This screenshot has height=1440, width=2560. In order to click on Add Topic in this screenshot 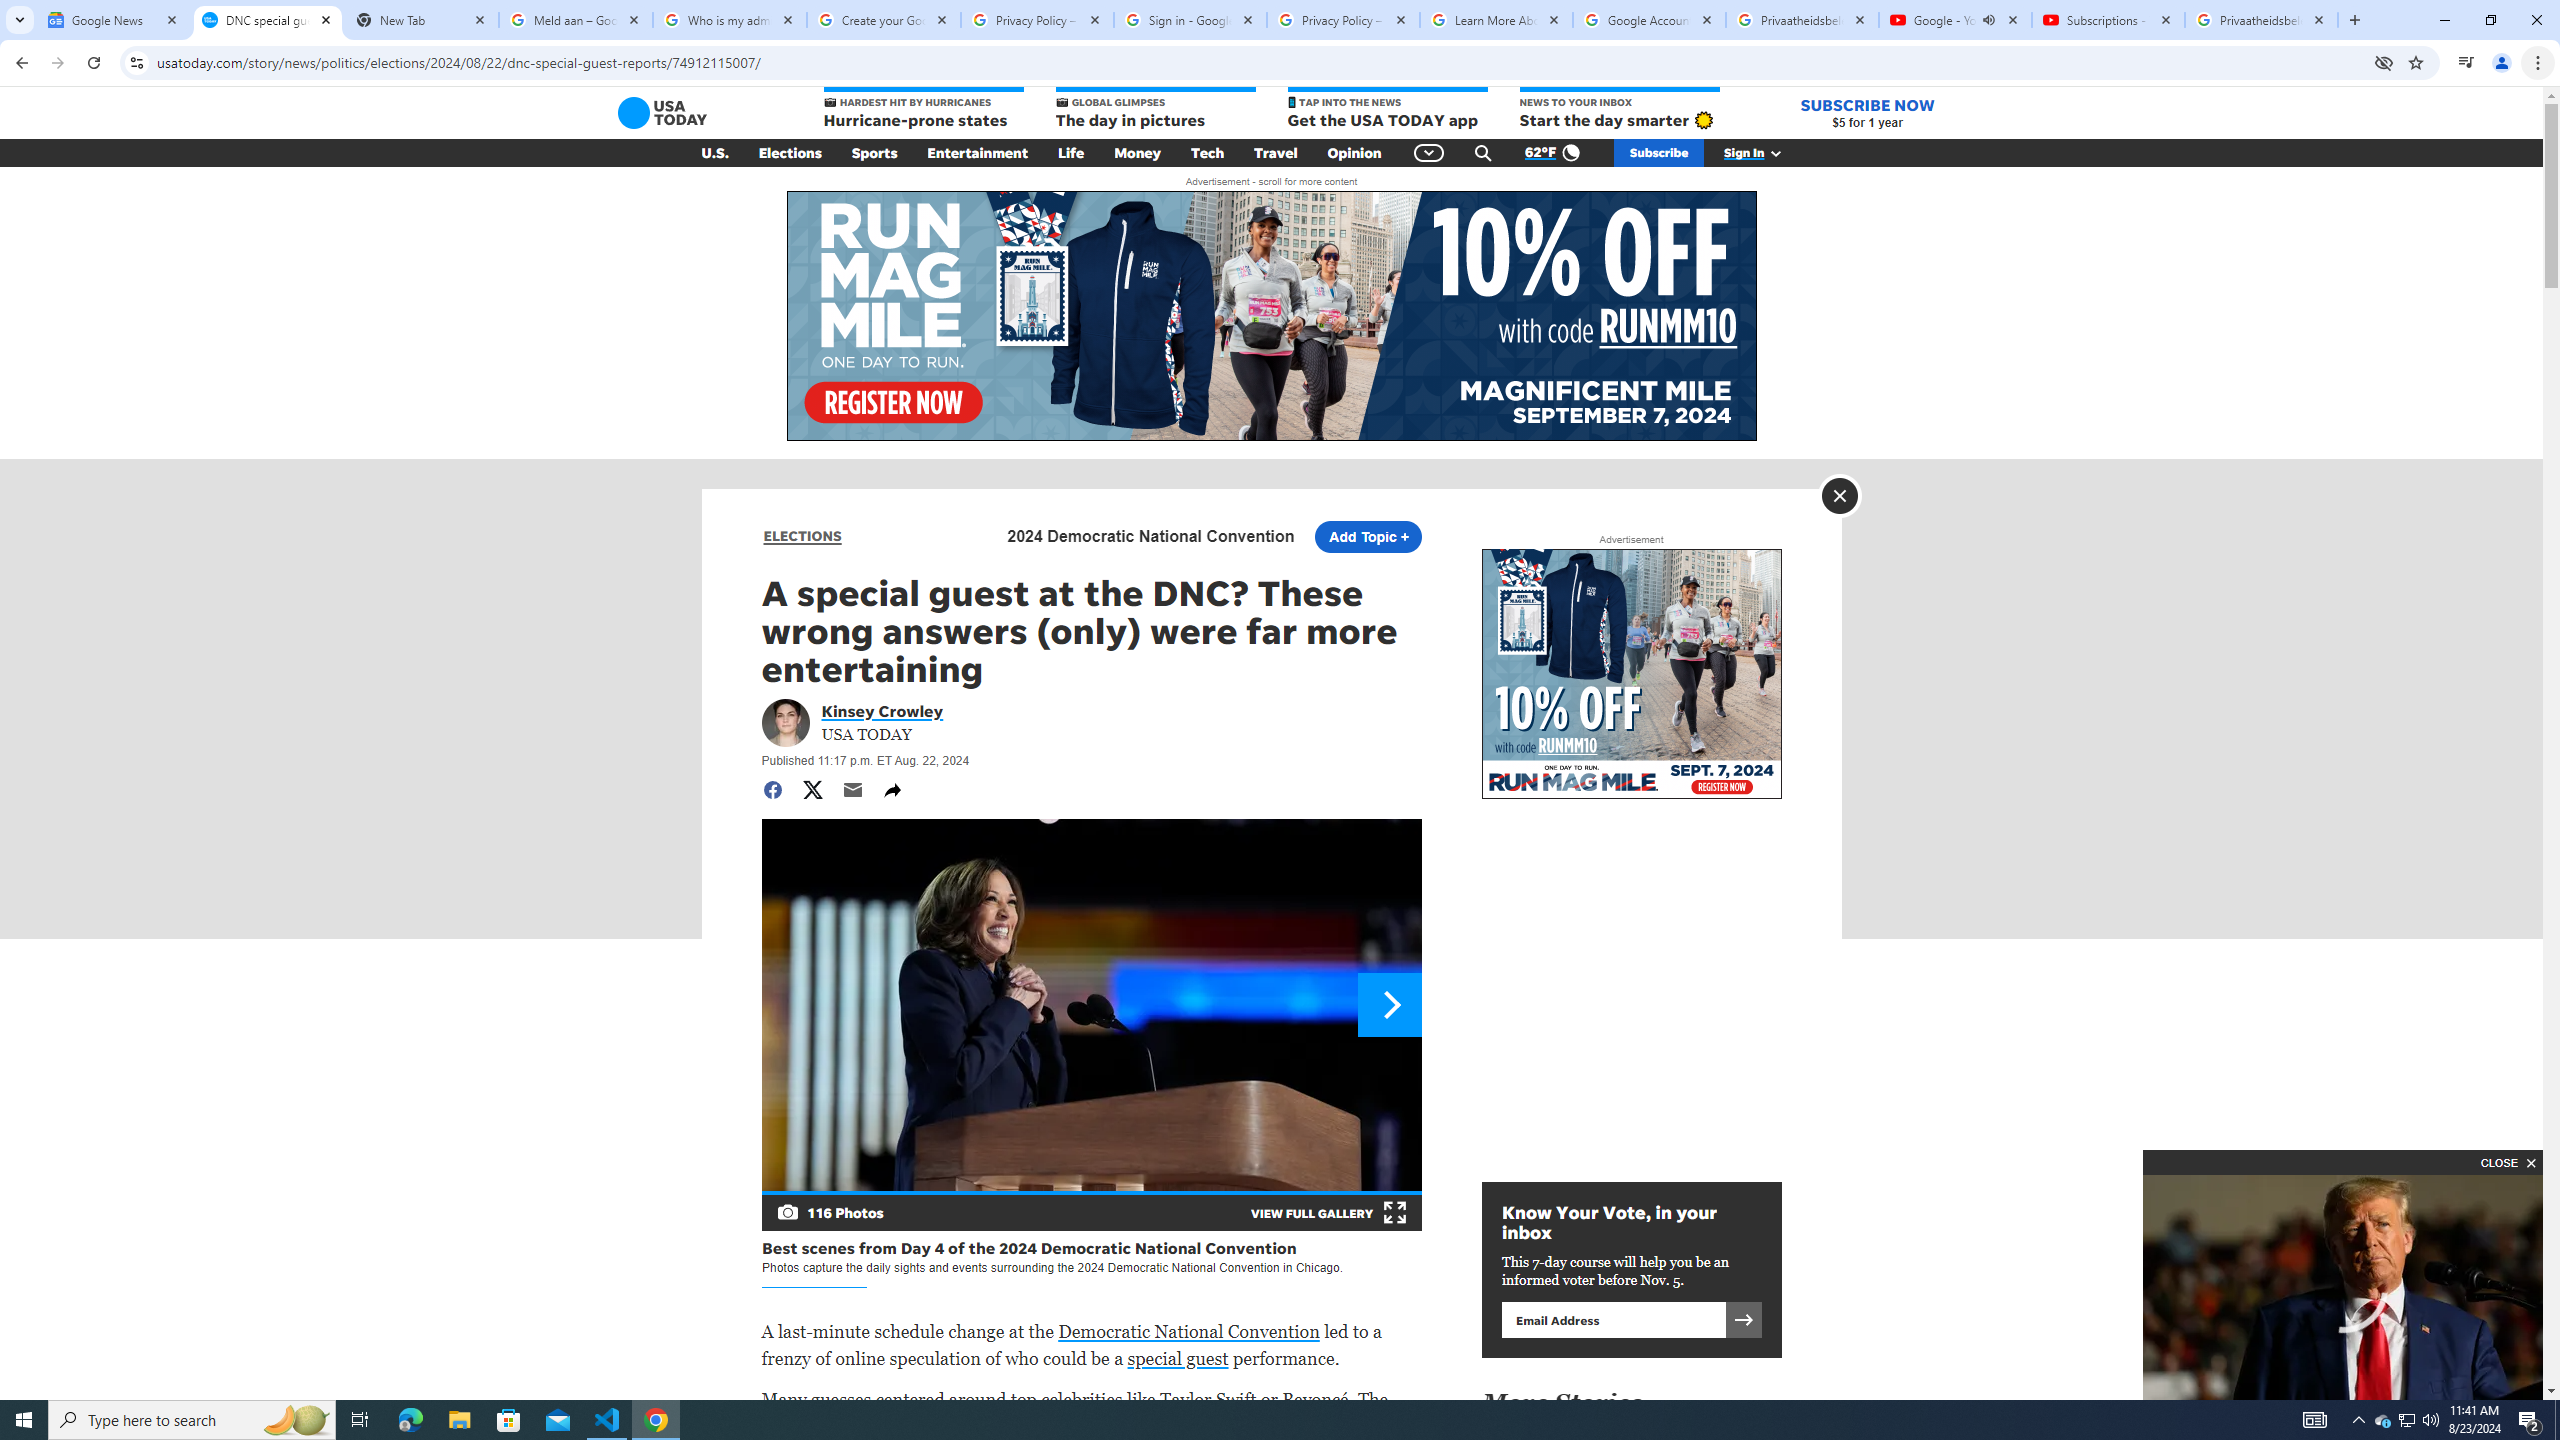, I will do `click(1366, 536)`.